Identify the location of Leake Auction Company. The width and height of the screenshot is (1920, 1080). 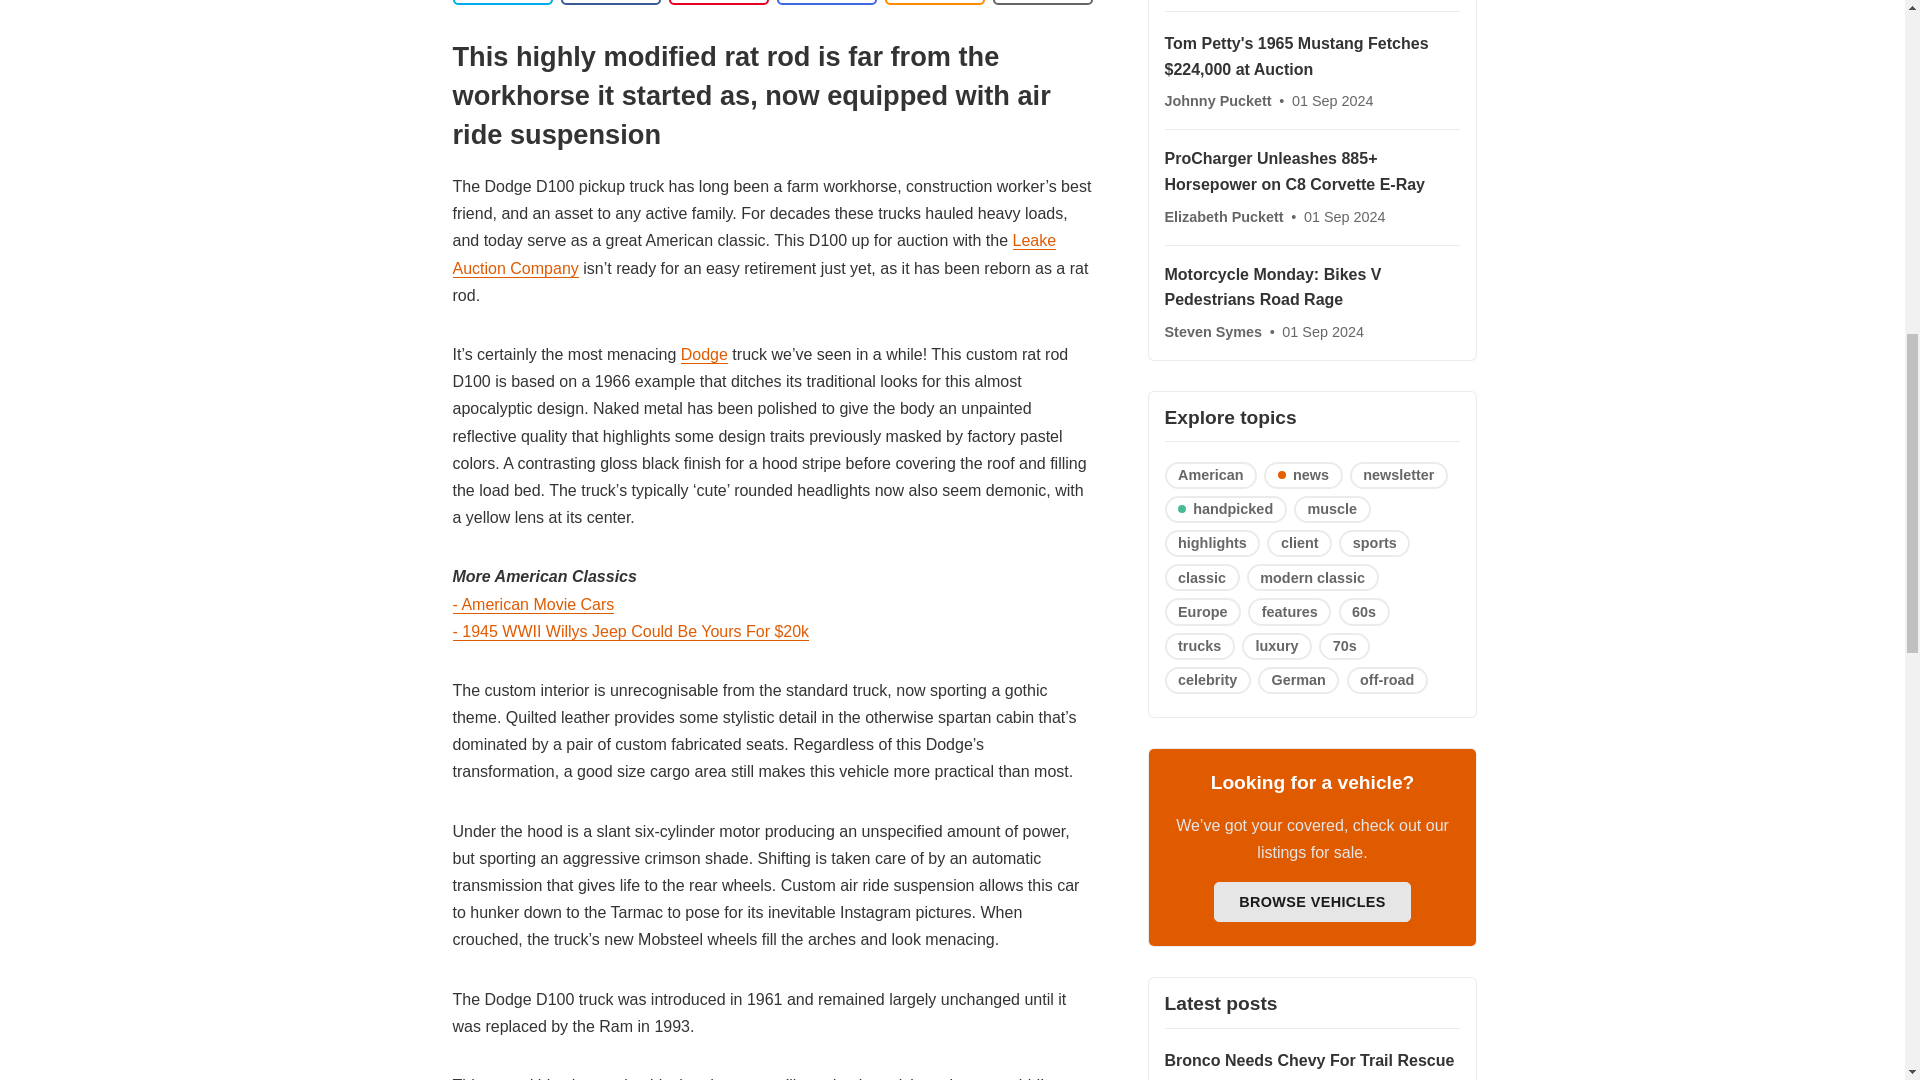
(754, 254).